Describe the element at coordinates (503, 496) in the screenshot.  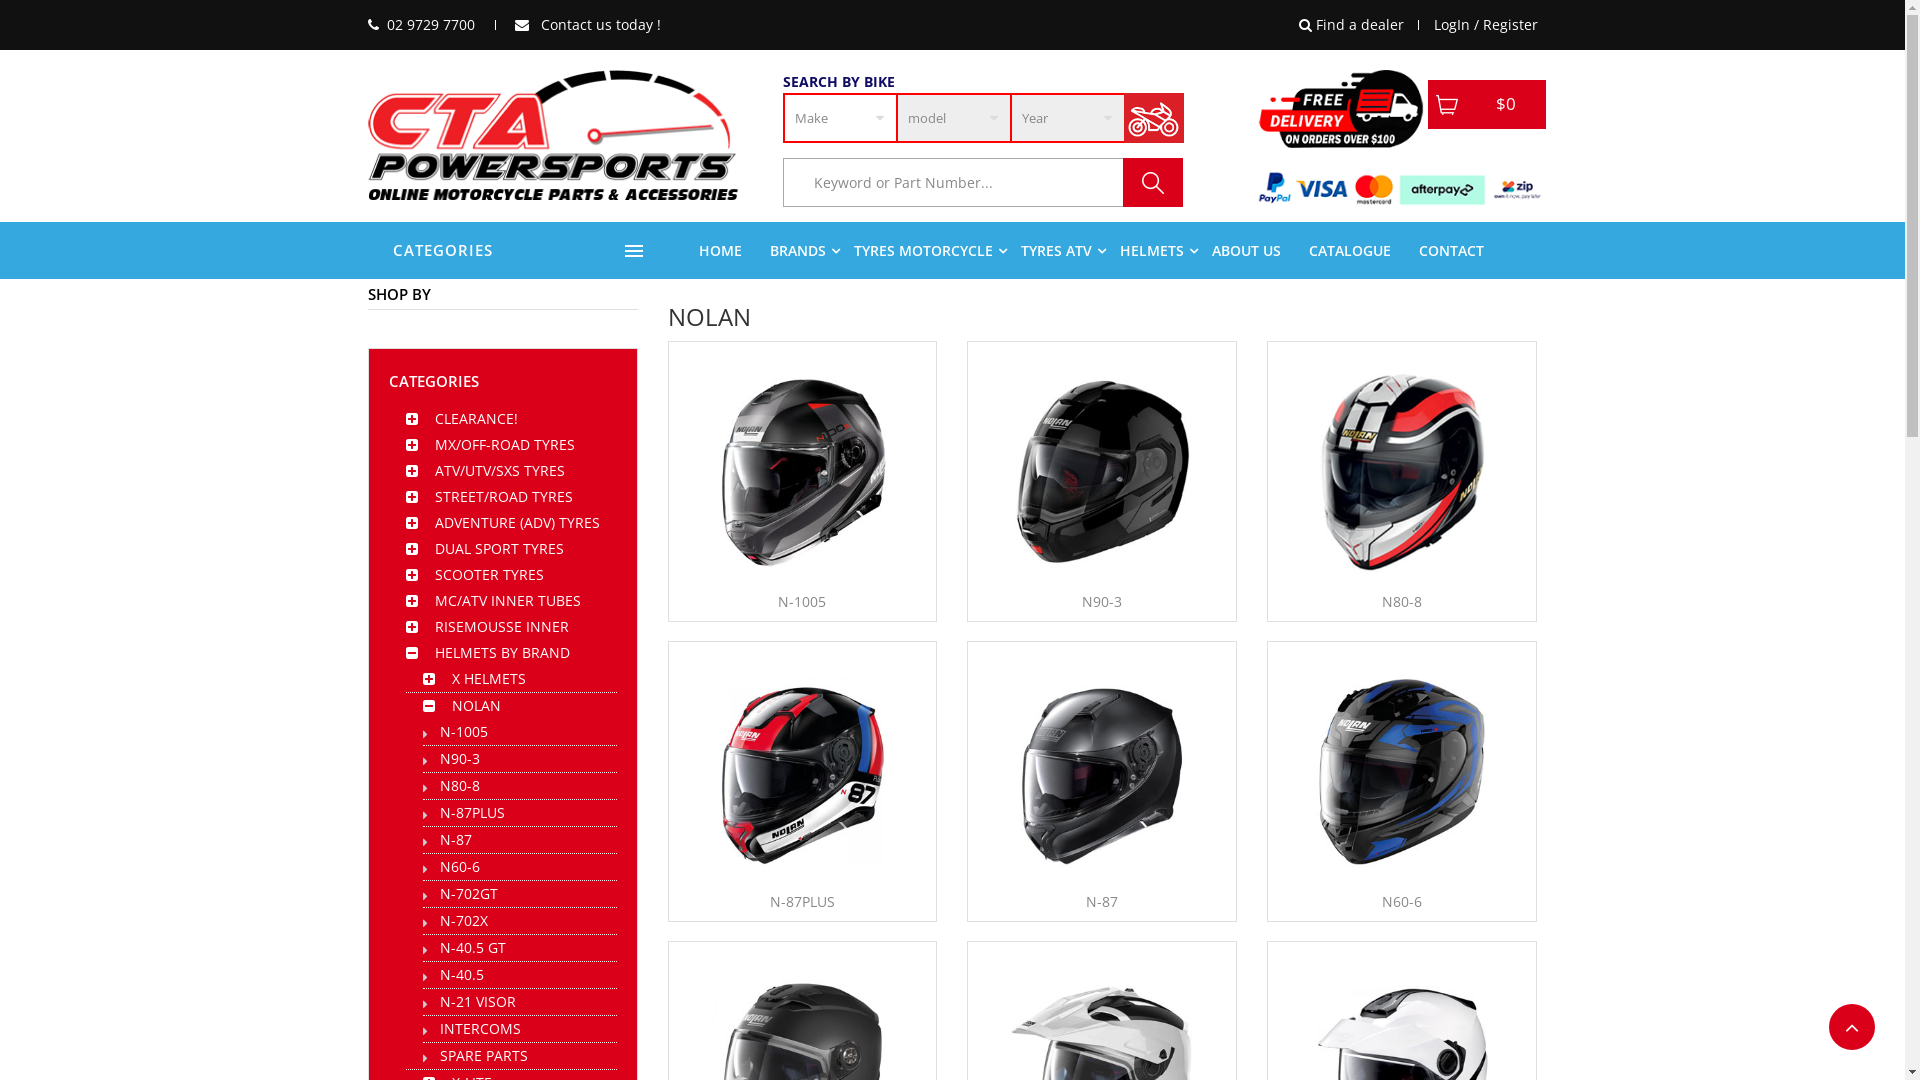
I see `STREET/ROAD TYRES` at that location.